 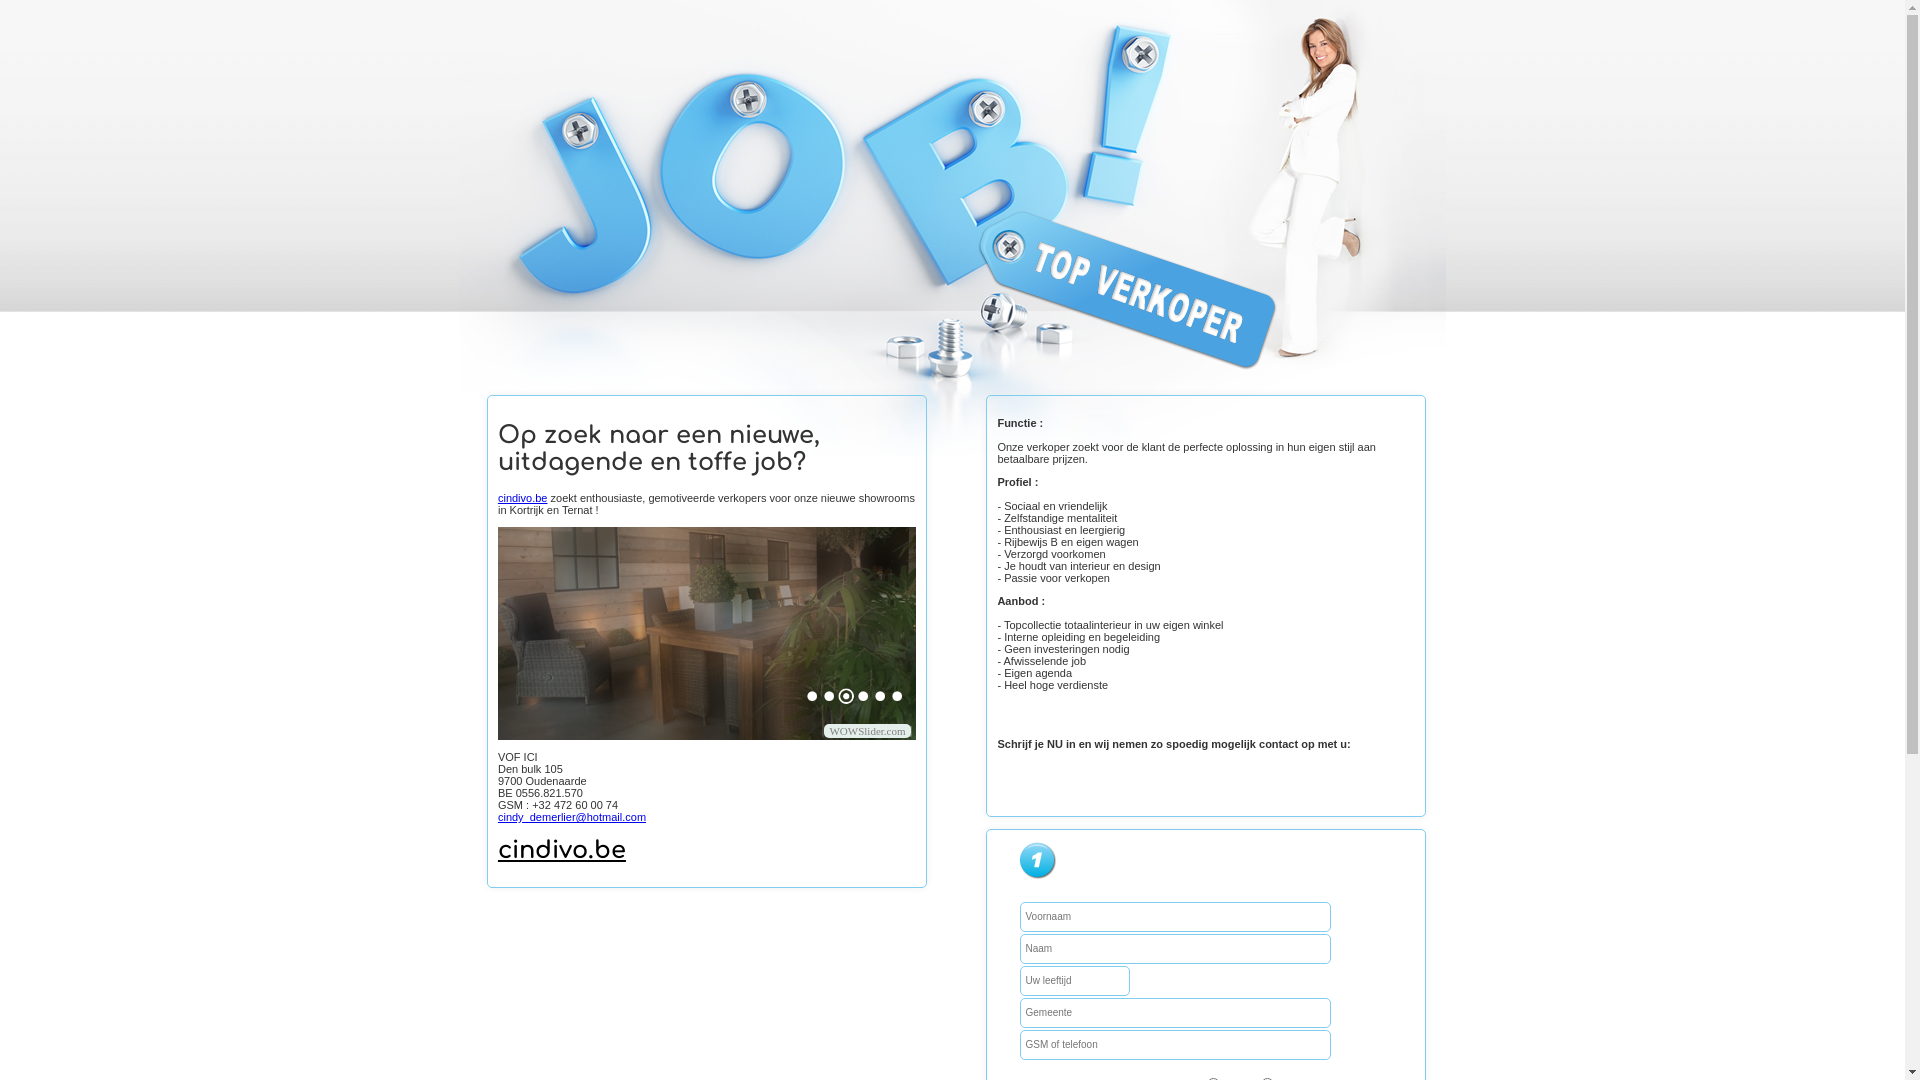 I want to click on cindivo.be, so click(x=523, y=498).